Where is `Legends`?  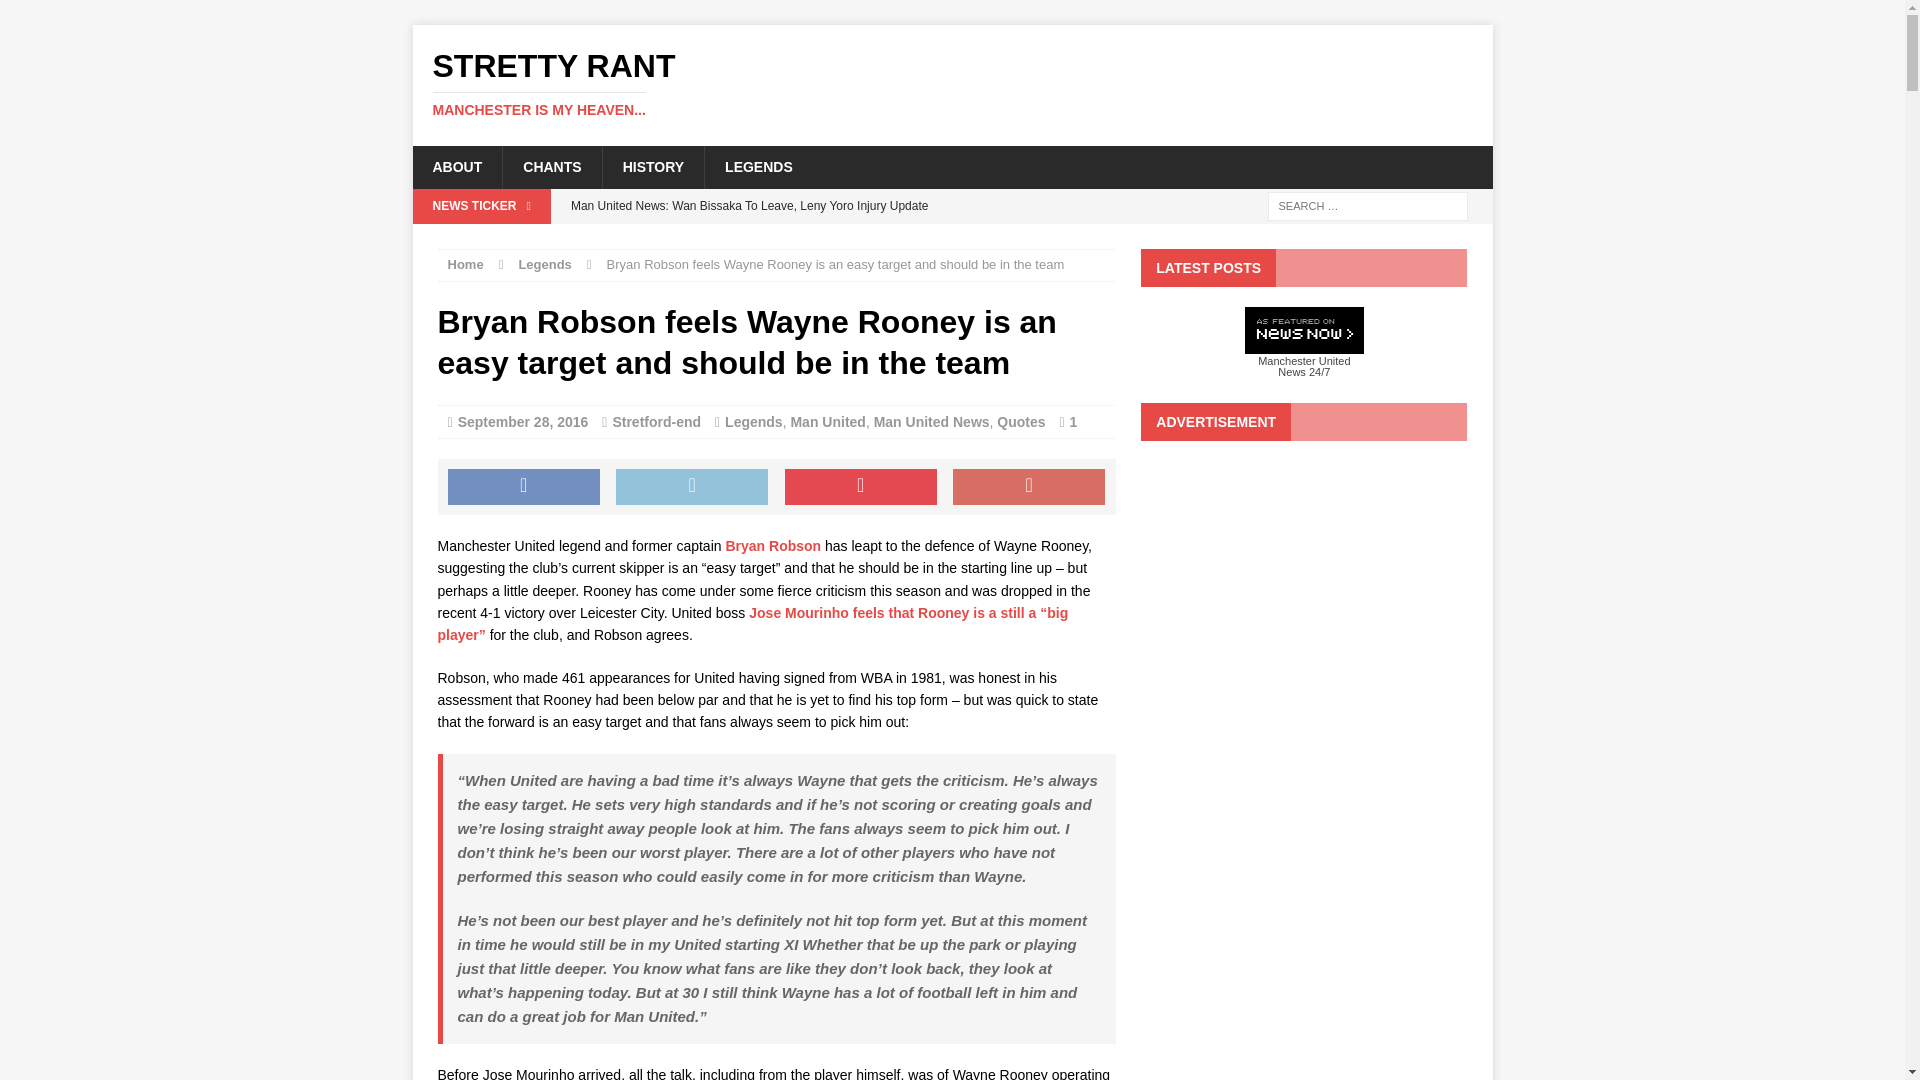
Legends is located at coordinates (754, 421).